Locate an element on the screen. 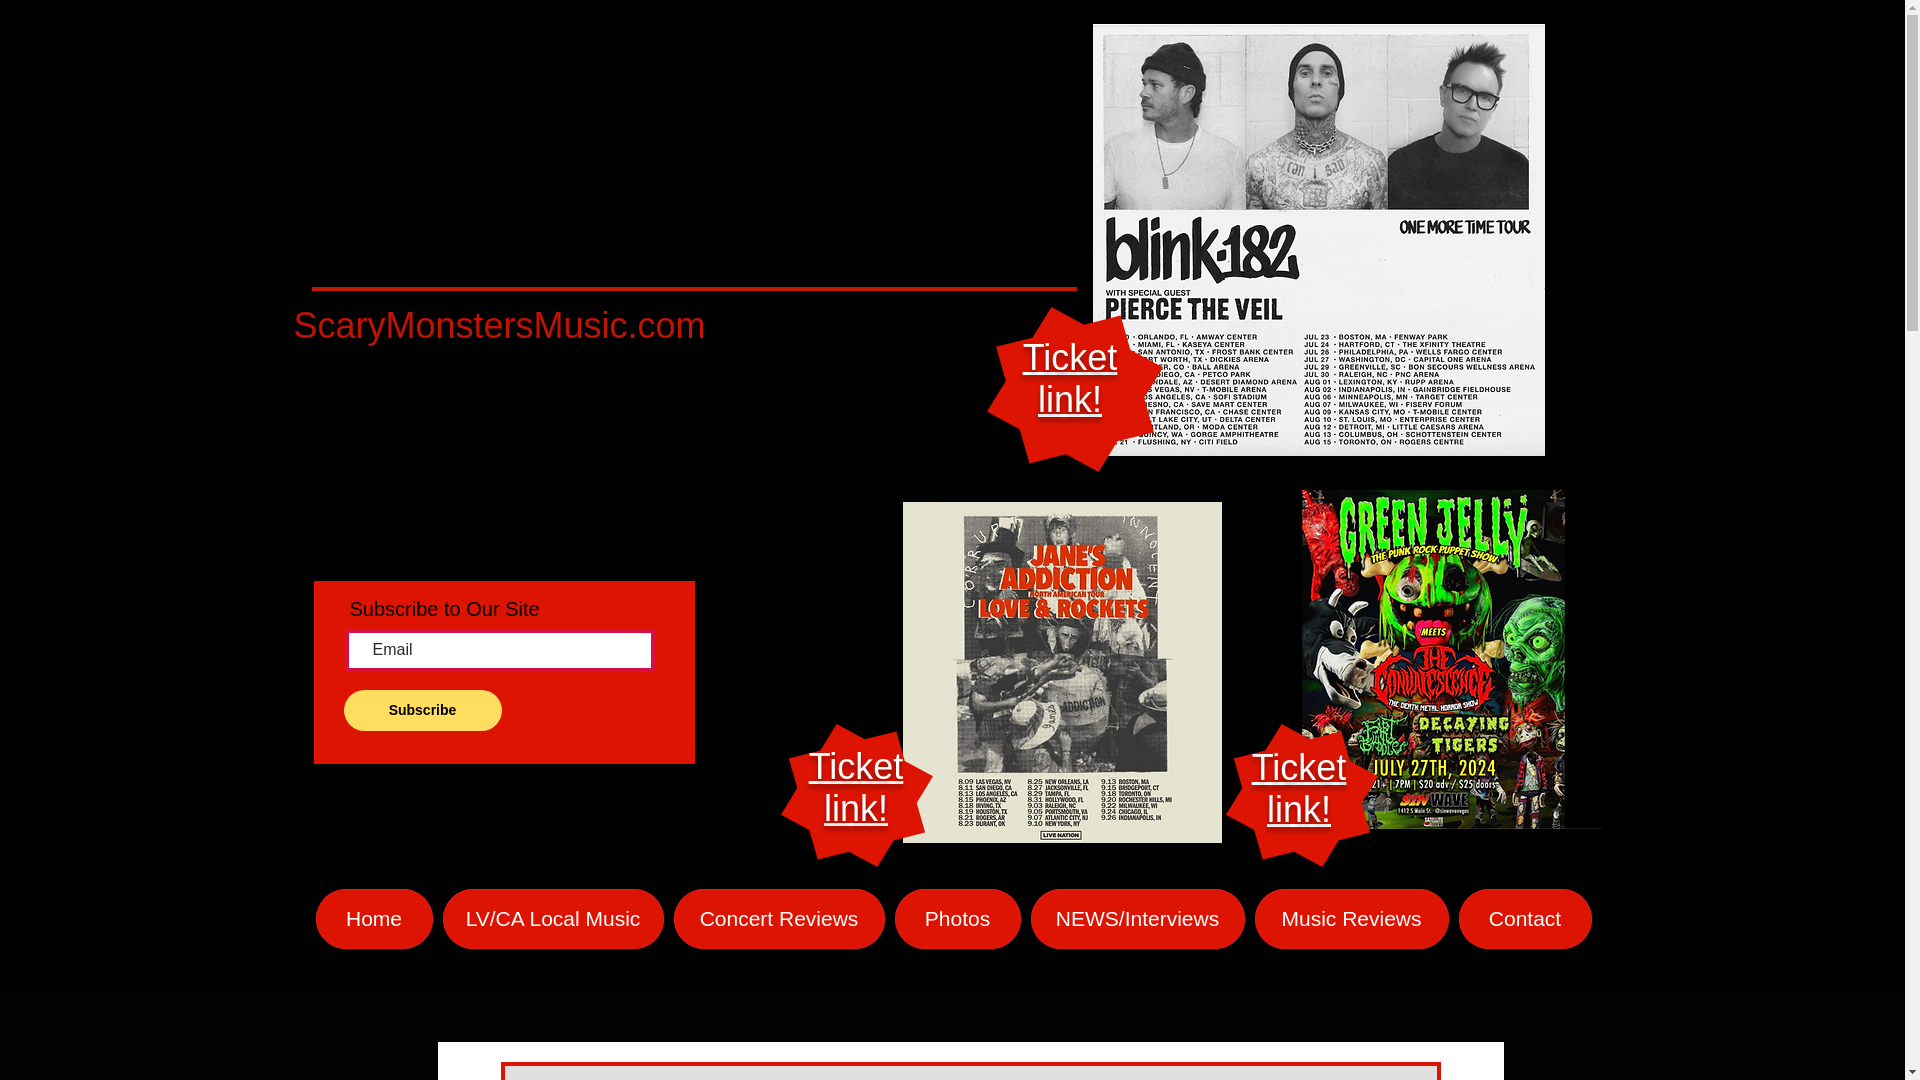 The image size is (1920, 1080). Concert Reviews is located at coordinates (779, 918).